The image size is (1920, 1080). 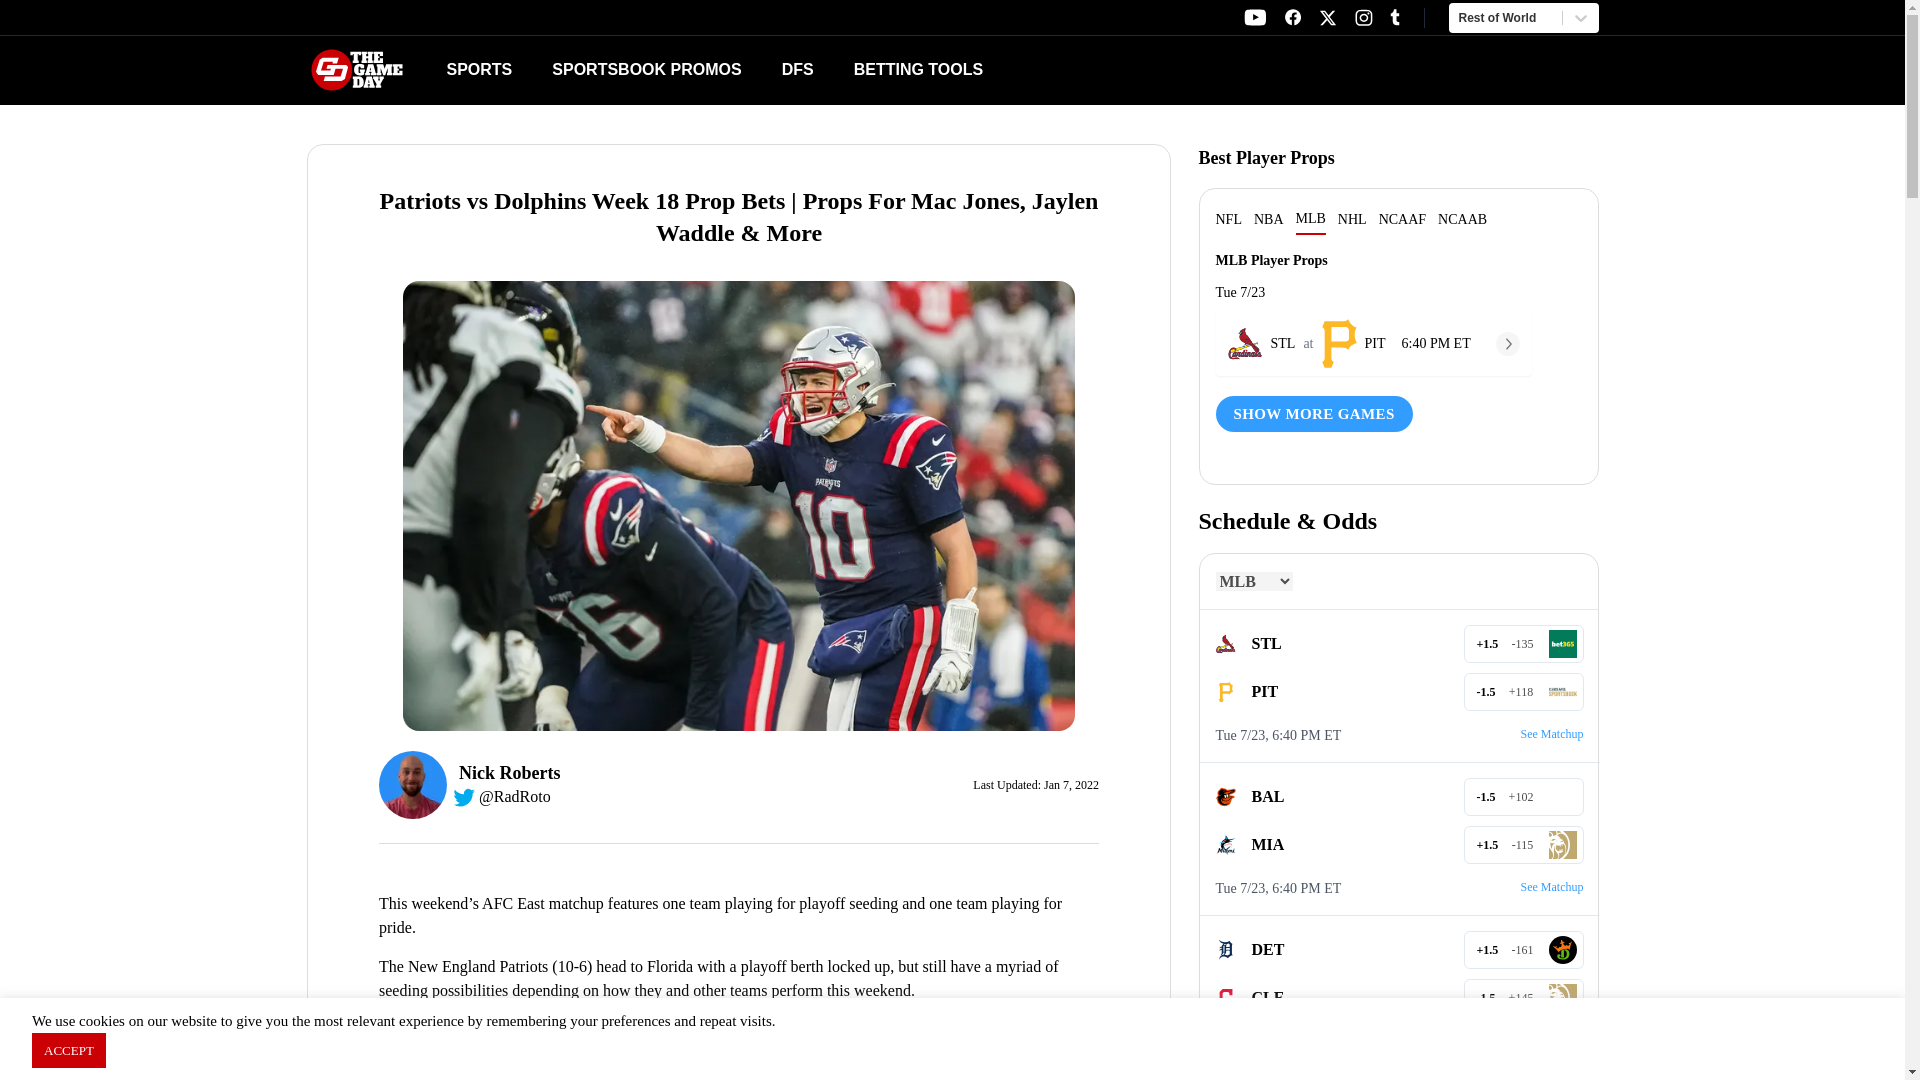 What do you see at coordinates (1292, 17) in the screenshot?
I see `TGD Facebook Page` at bounding box center [1292, 17].